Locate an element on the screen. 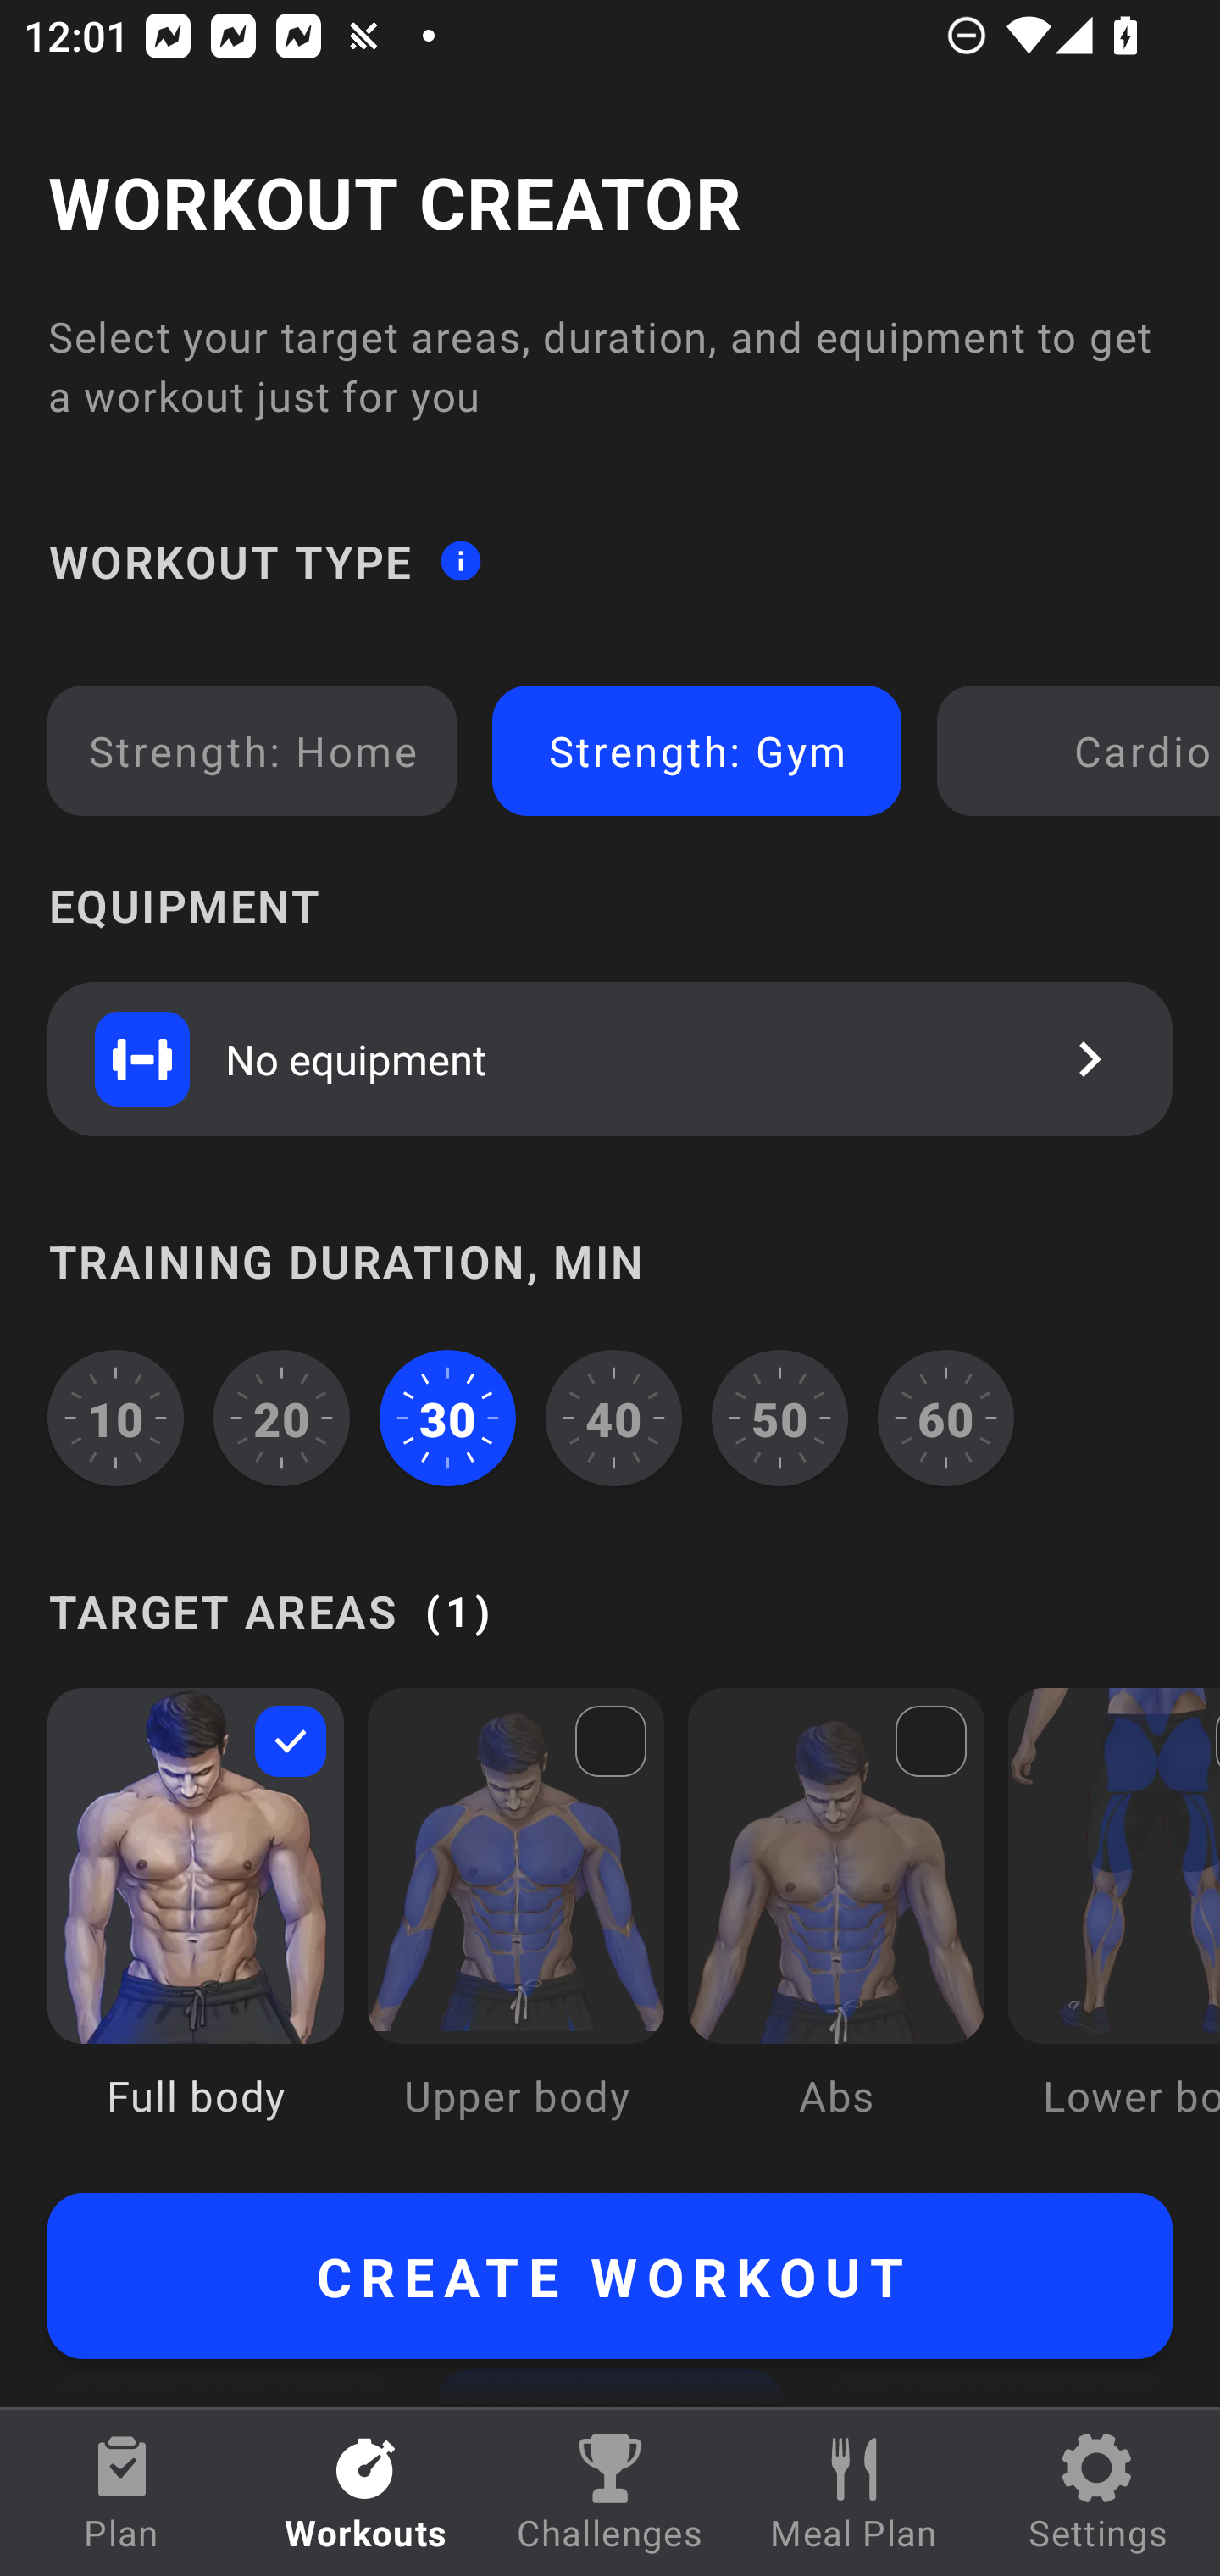 This screenshot has width=1220, height=2576.  Plan  is located at coordinates (122, 2493).